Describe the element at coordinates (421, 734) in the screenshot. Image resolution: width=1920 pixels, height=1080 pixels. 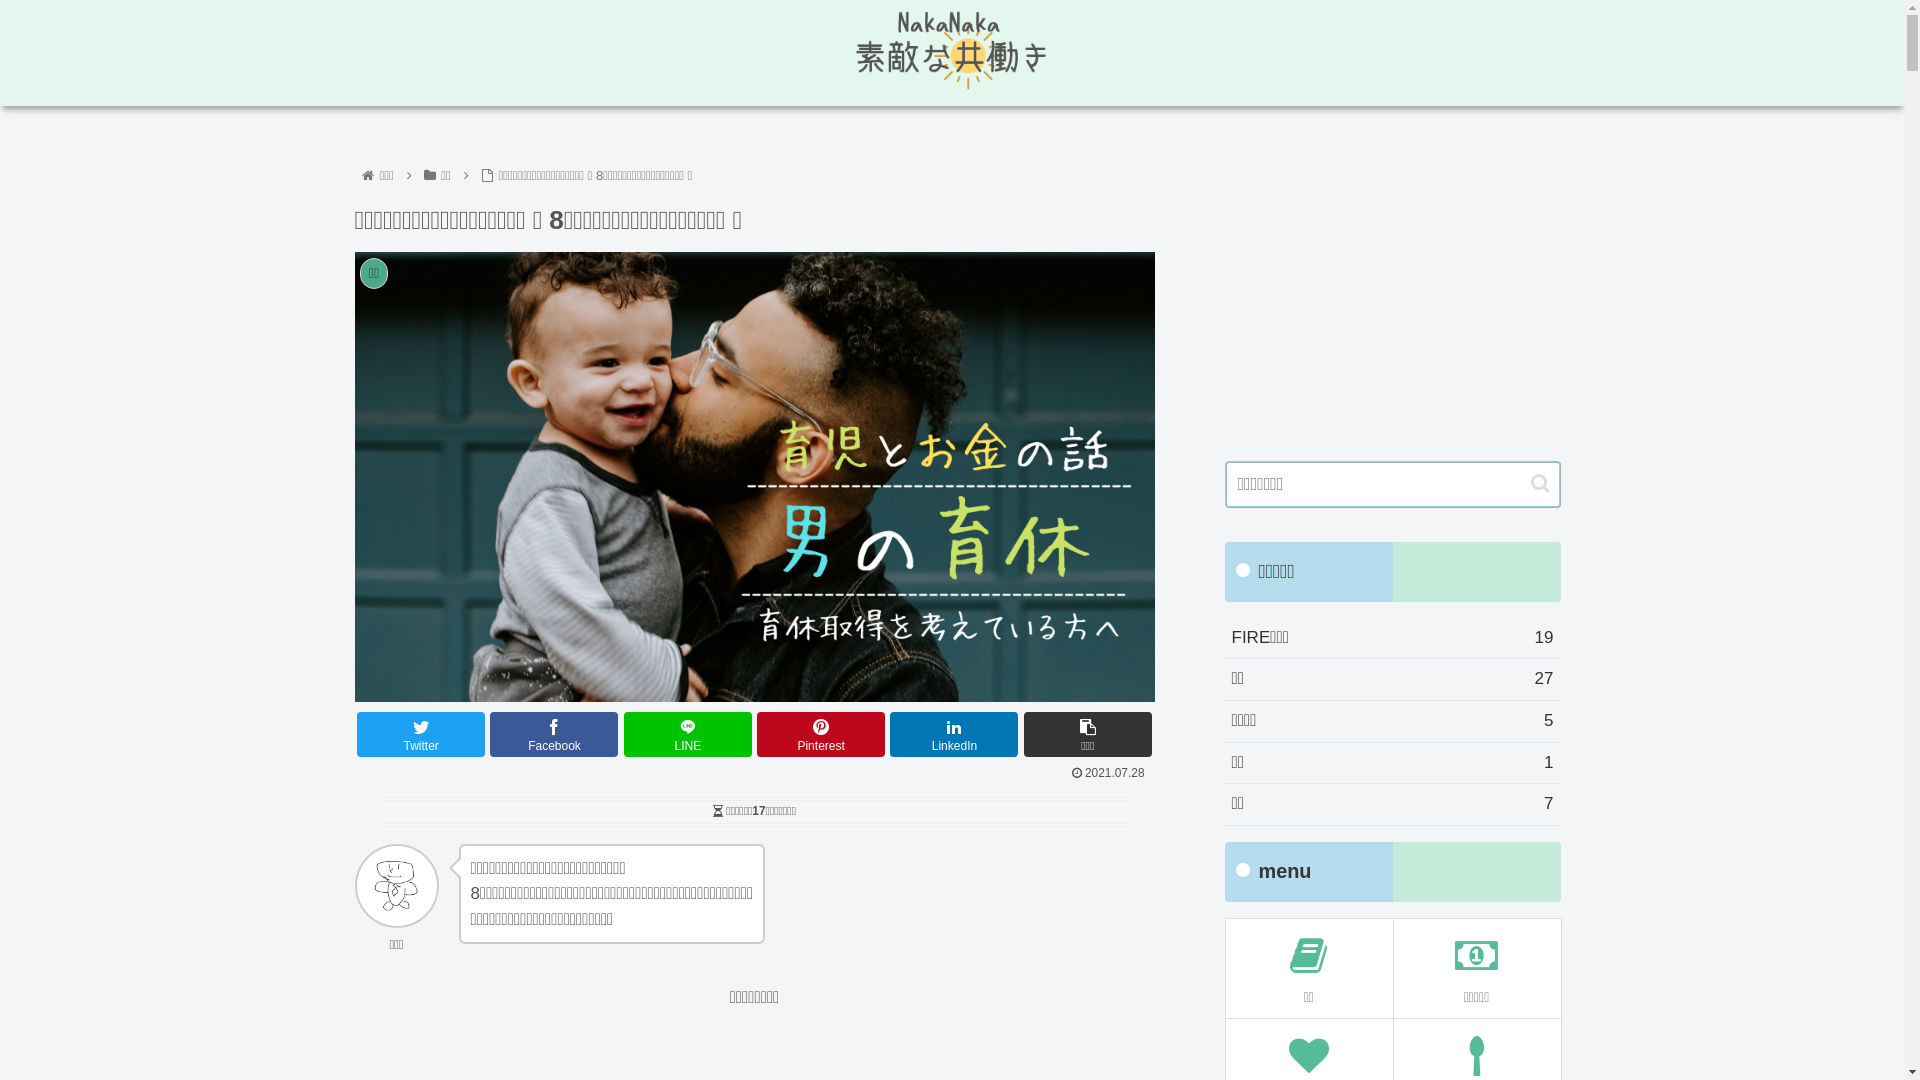
I see `Twitter` at that location.